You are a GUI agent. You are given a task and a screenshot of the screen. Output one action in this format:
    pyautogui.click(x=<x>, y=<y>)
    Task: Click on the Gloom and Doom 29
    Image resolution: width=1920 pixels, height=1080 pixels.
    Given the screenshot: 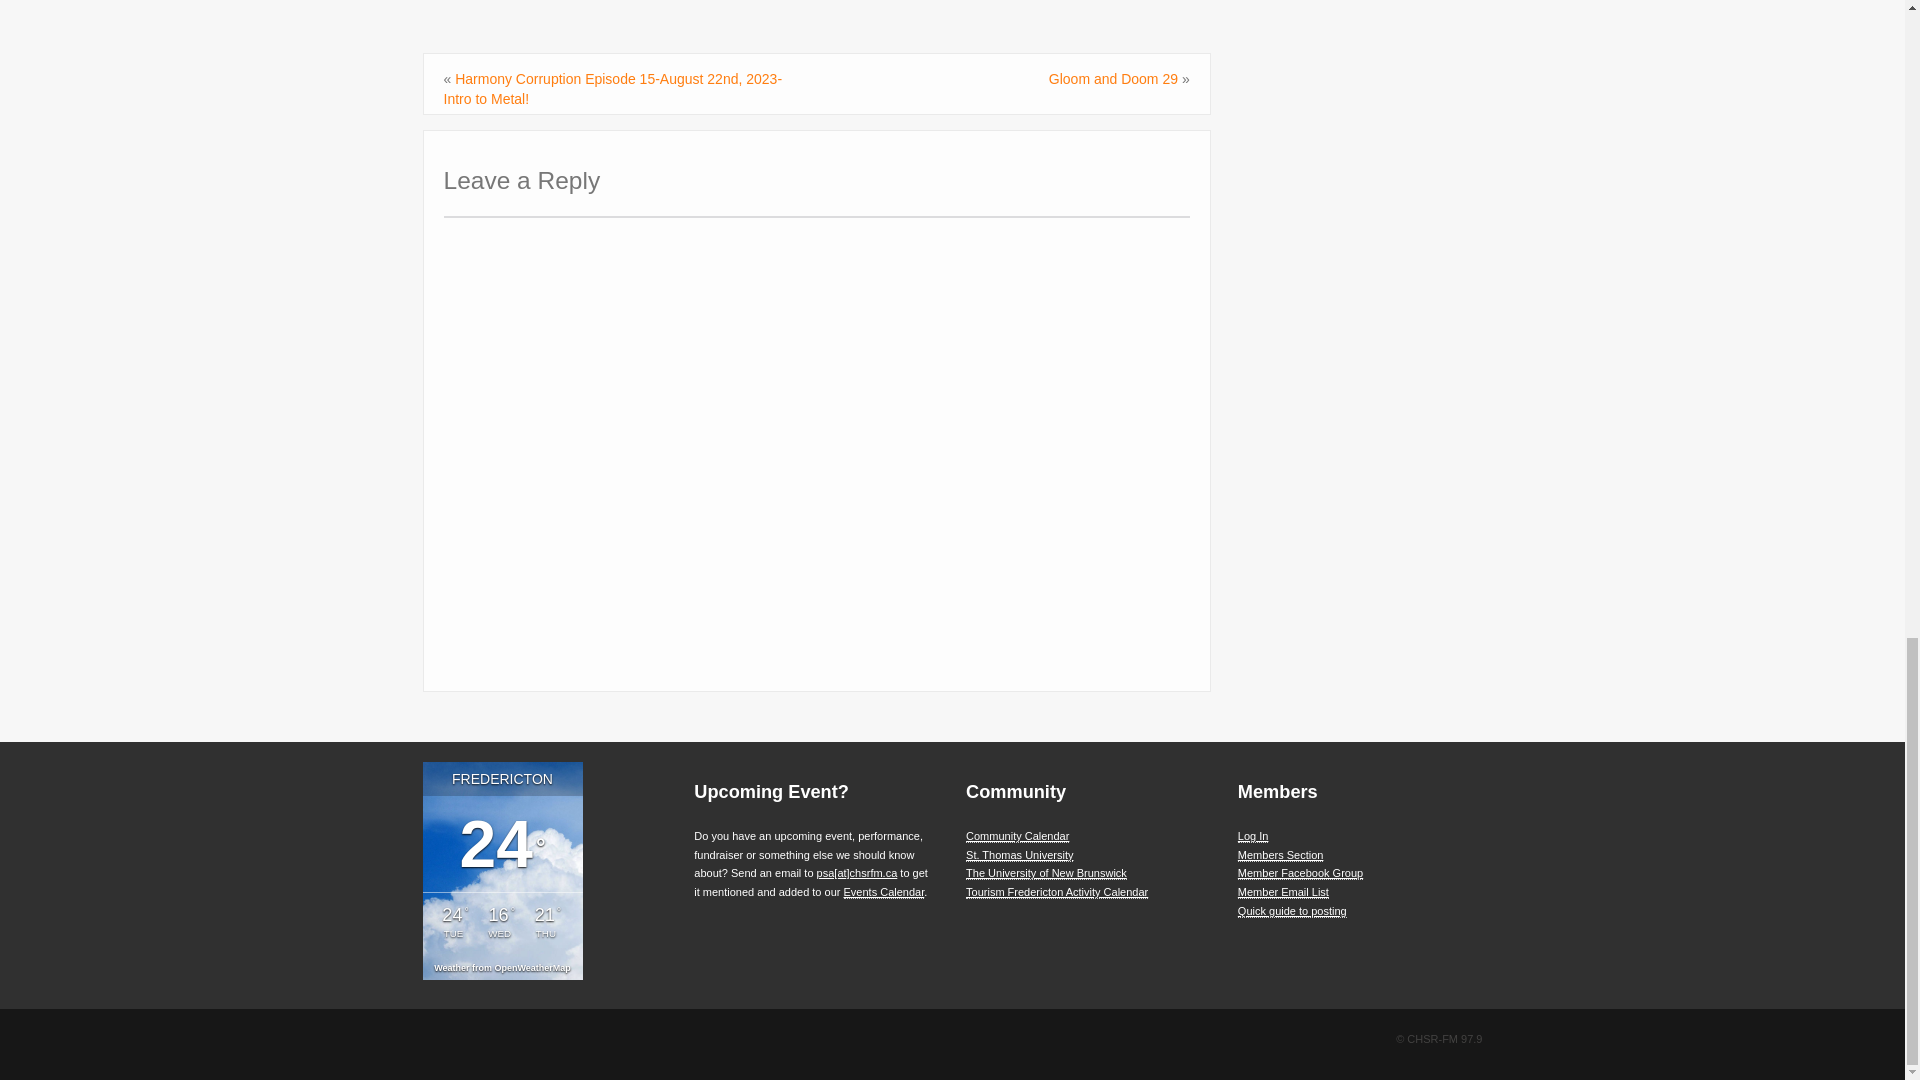 What is the action you would take?
    pyautogui.click(x=1113, y=79)
    